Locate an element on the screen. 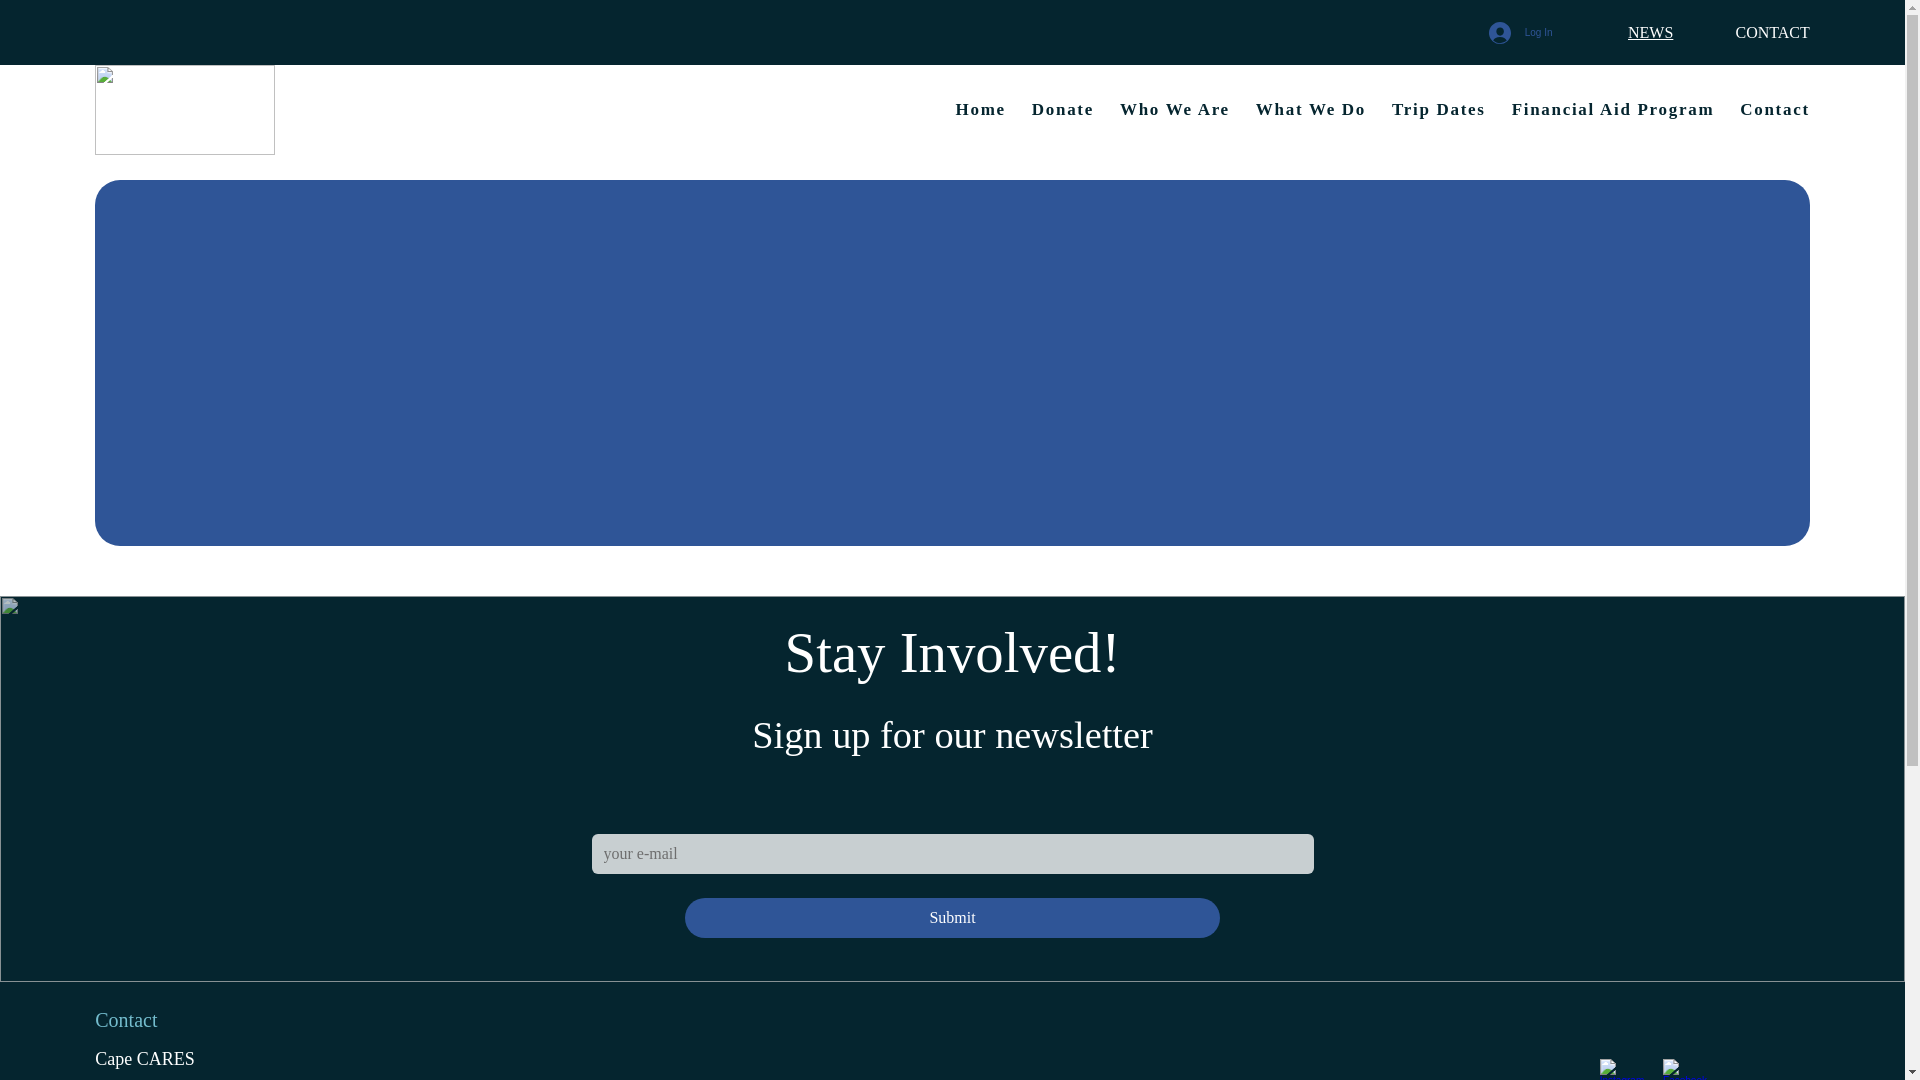 The height and width of the screenshot is (1080, 1920). CONTACT is located at coordinates (1772, 32).